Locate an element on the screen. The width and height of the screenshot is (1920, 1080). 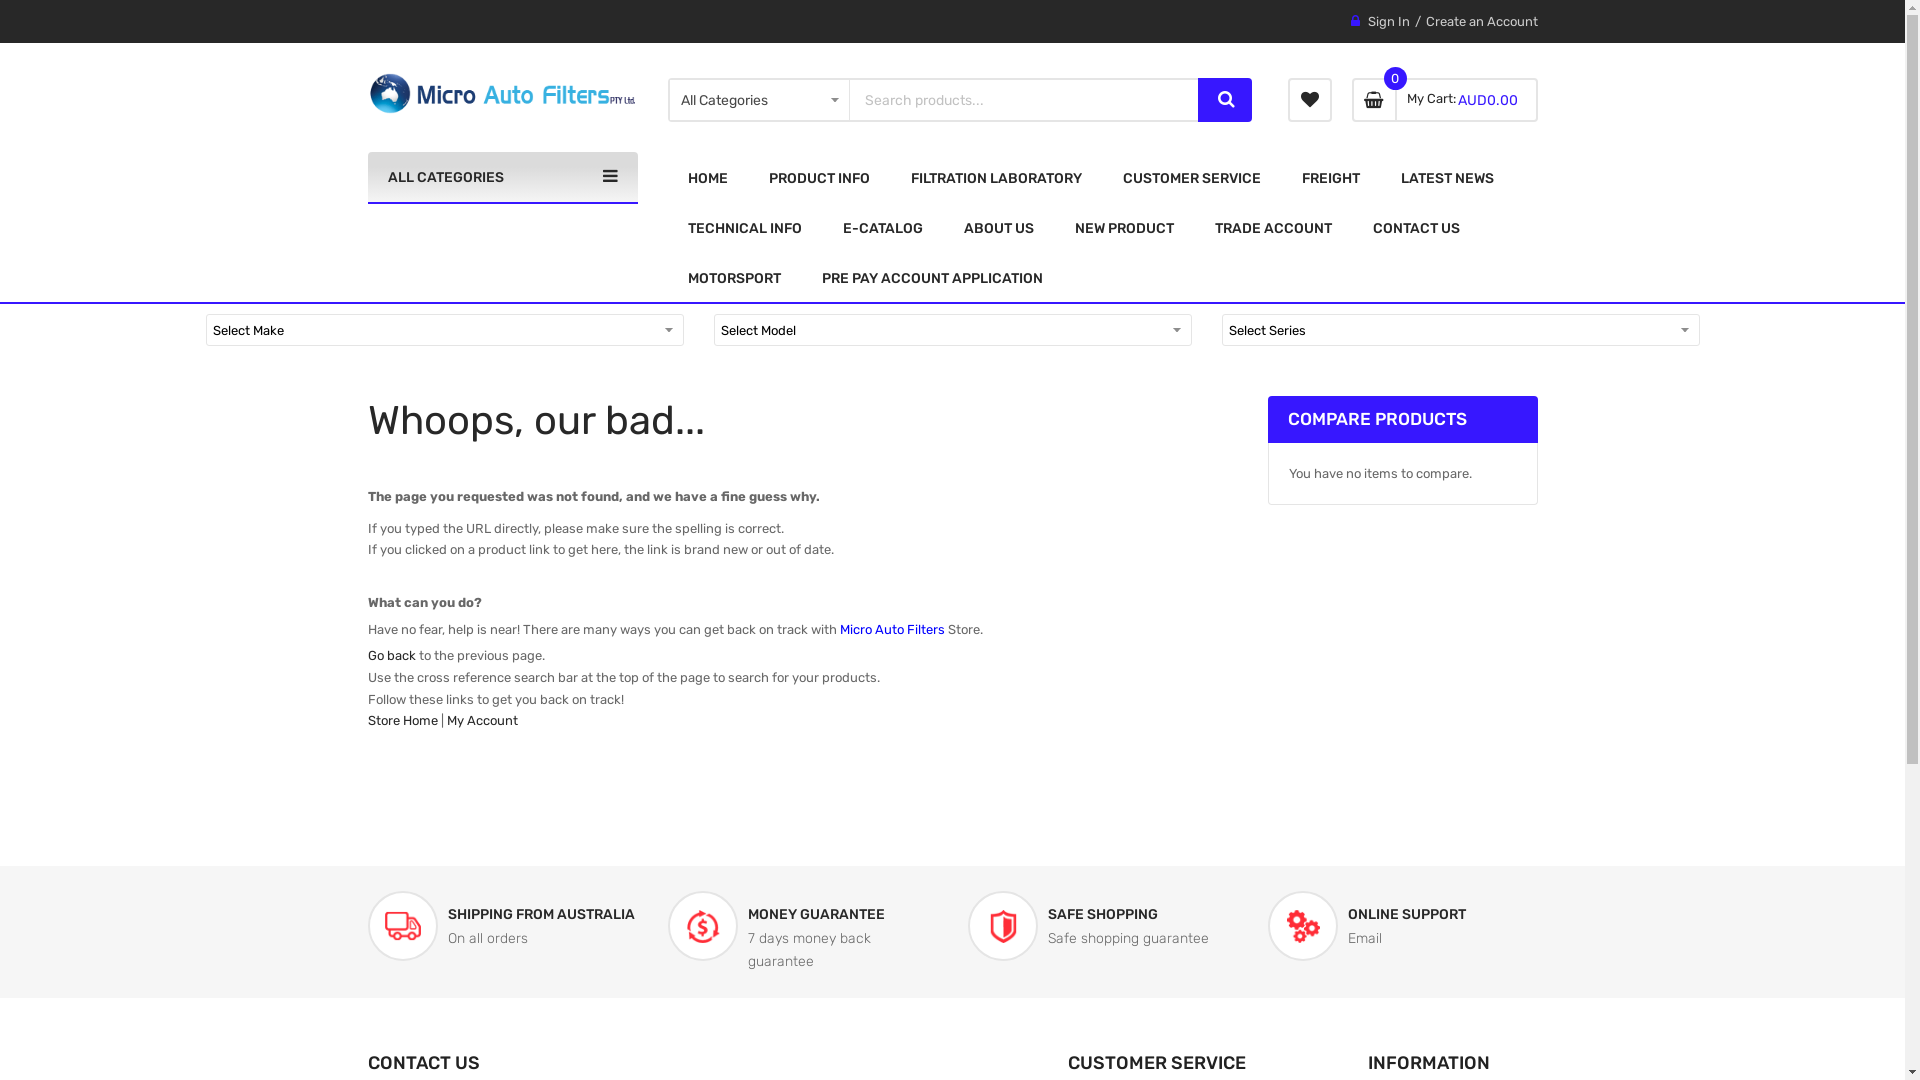
My Account is located at coordinates (482, 720).